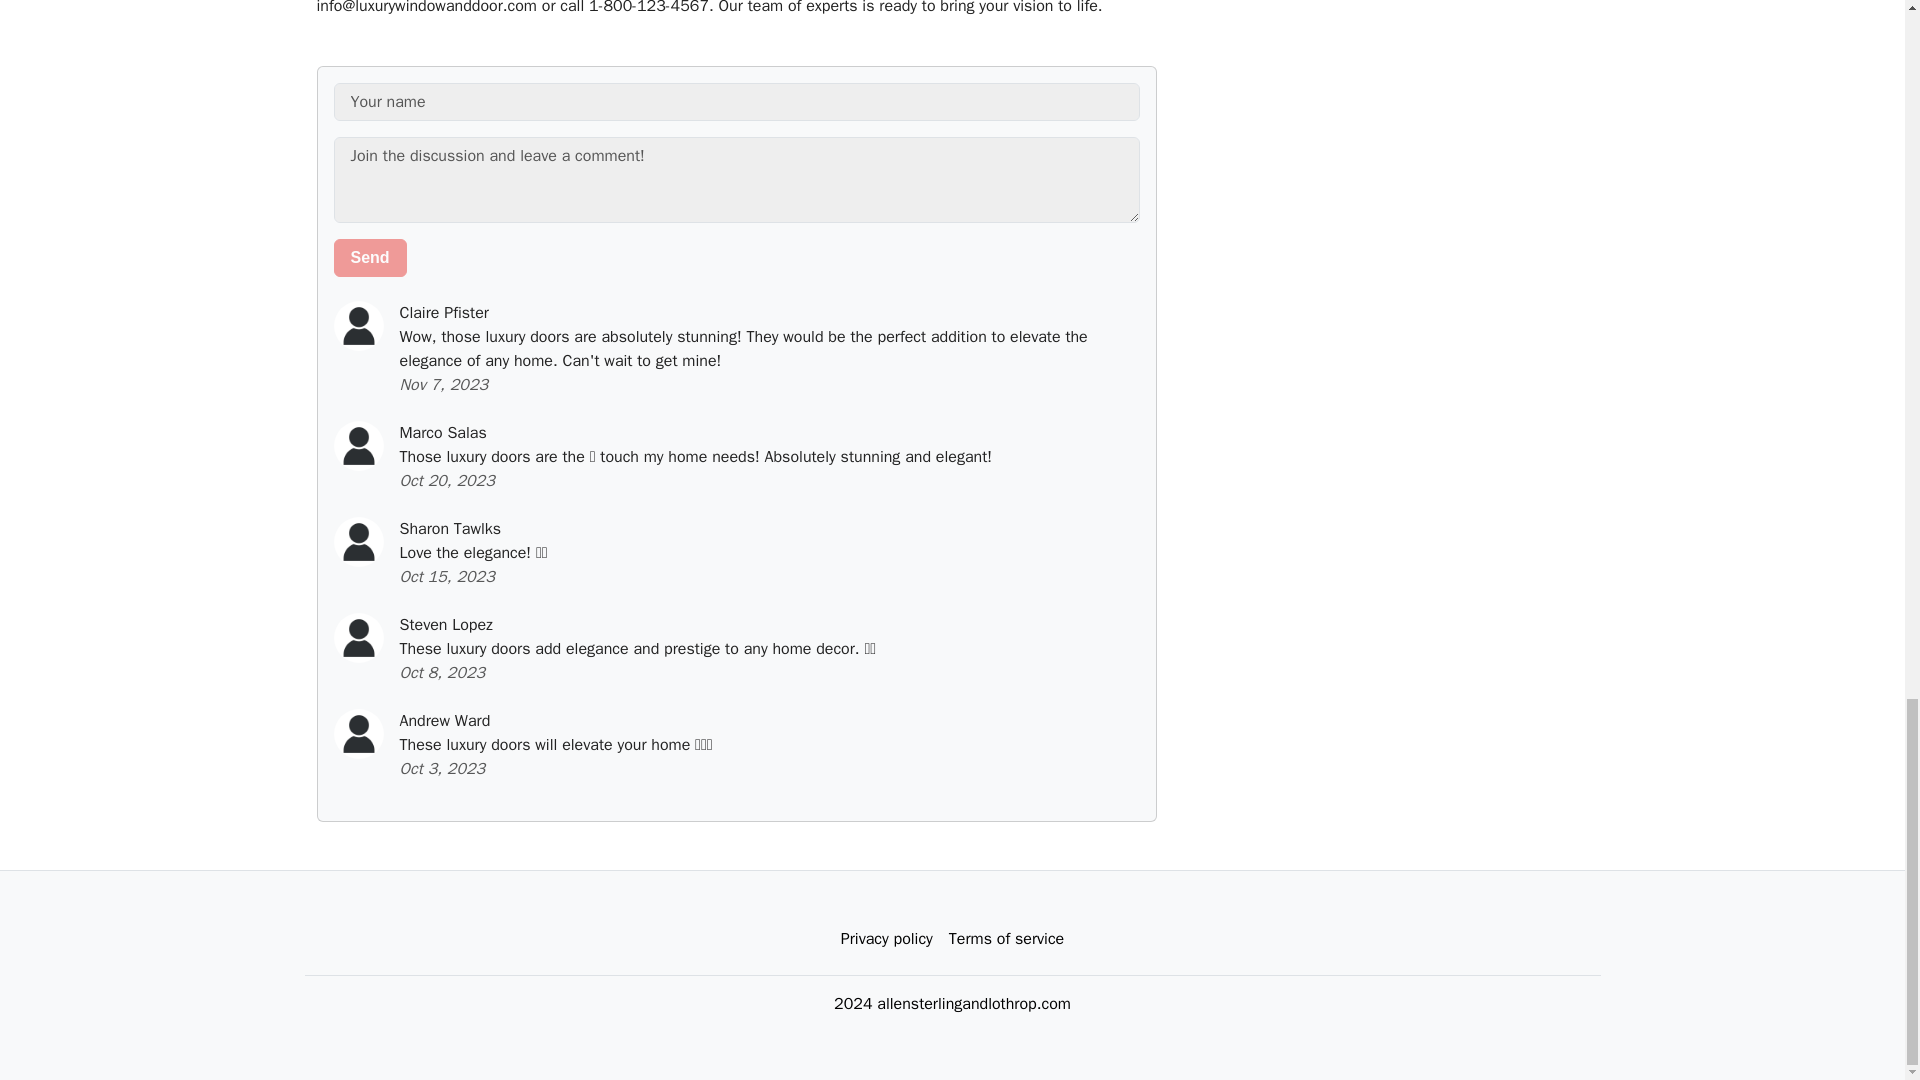 The height and width of the screenshot is (1080, 1920). I want to click on Privacy policy, so click(886, 939).